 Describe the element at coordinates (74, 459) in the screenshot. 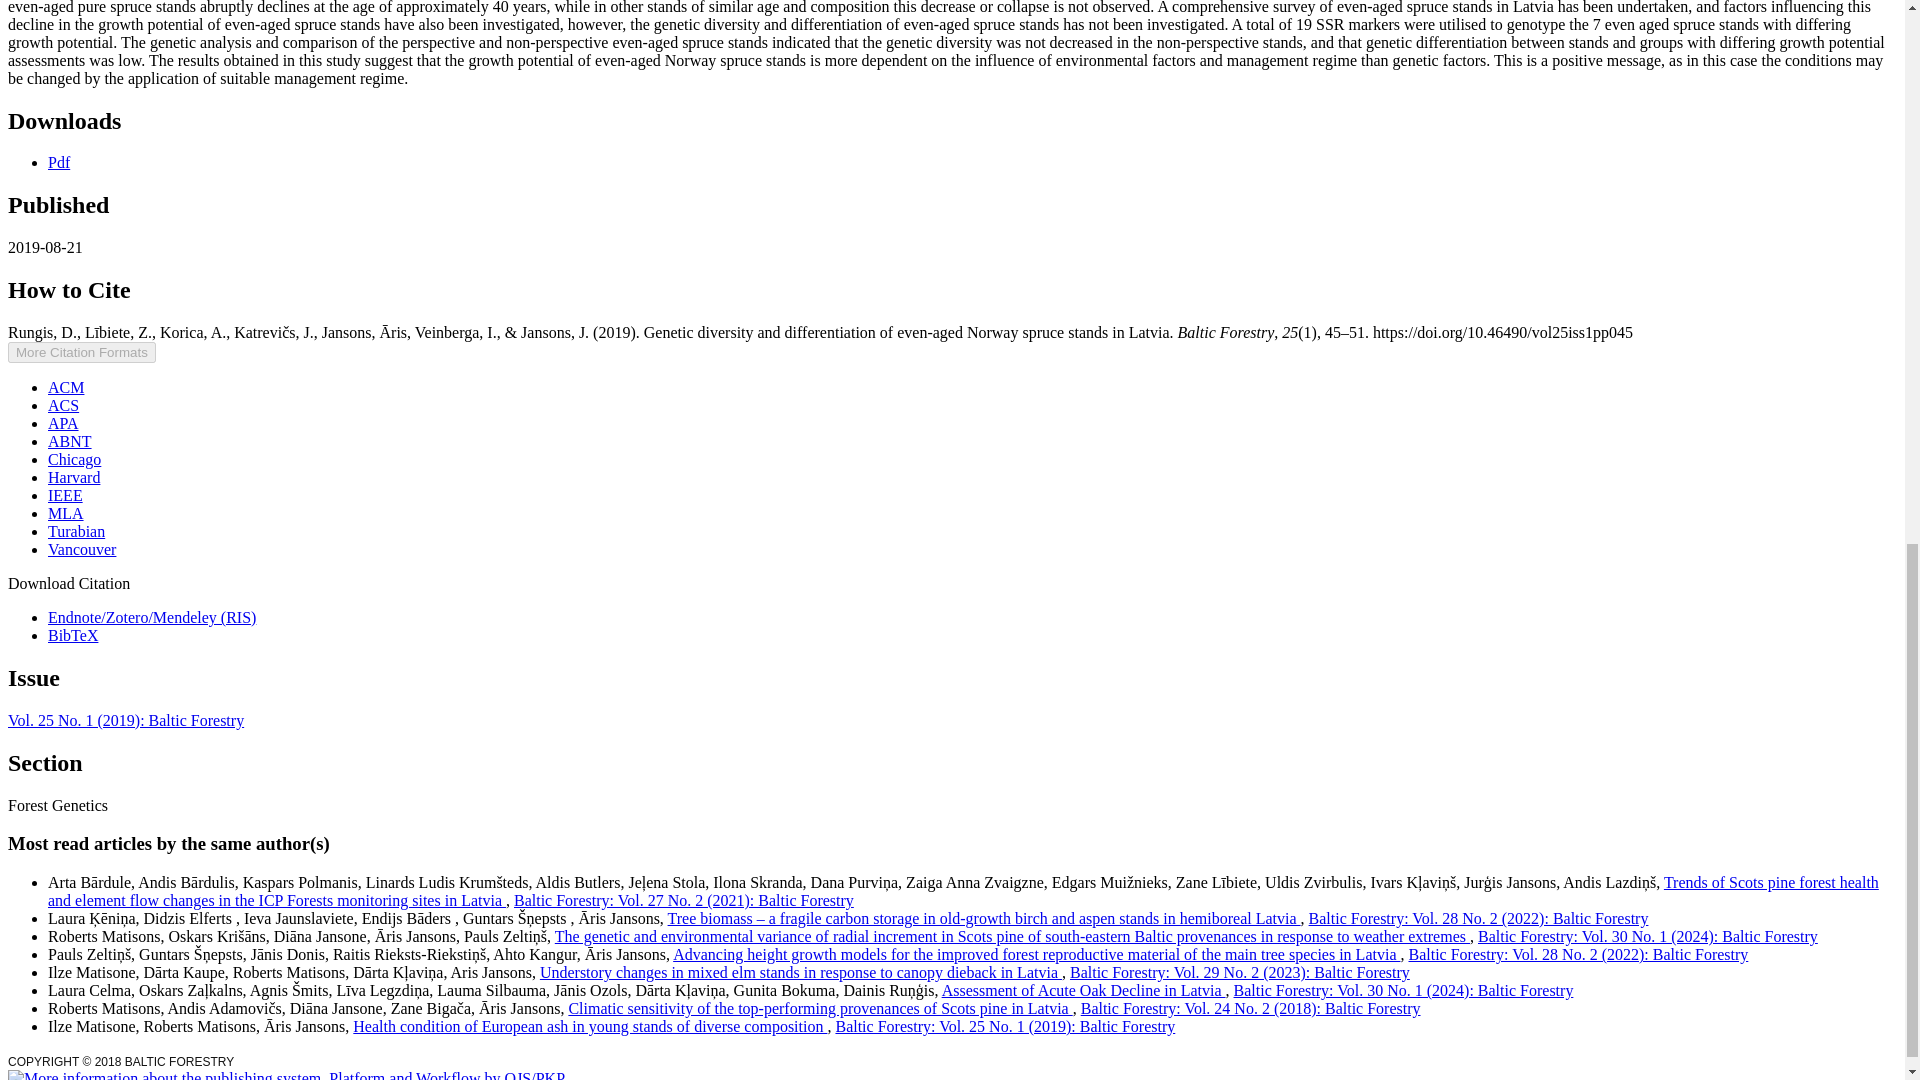

I see `Chicago` at that location.